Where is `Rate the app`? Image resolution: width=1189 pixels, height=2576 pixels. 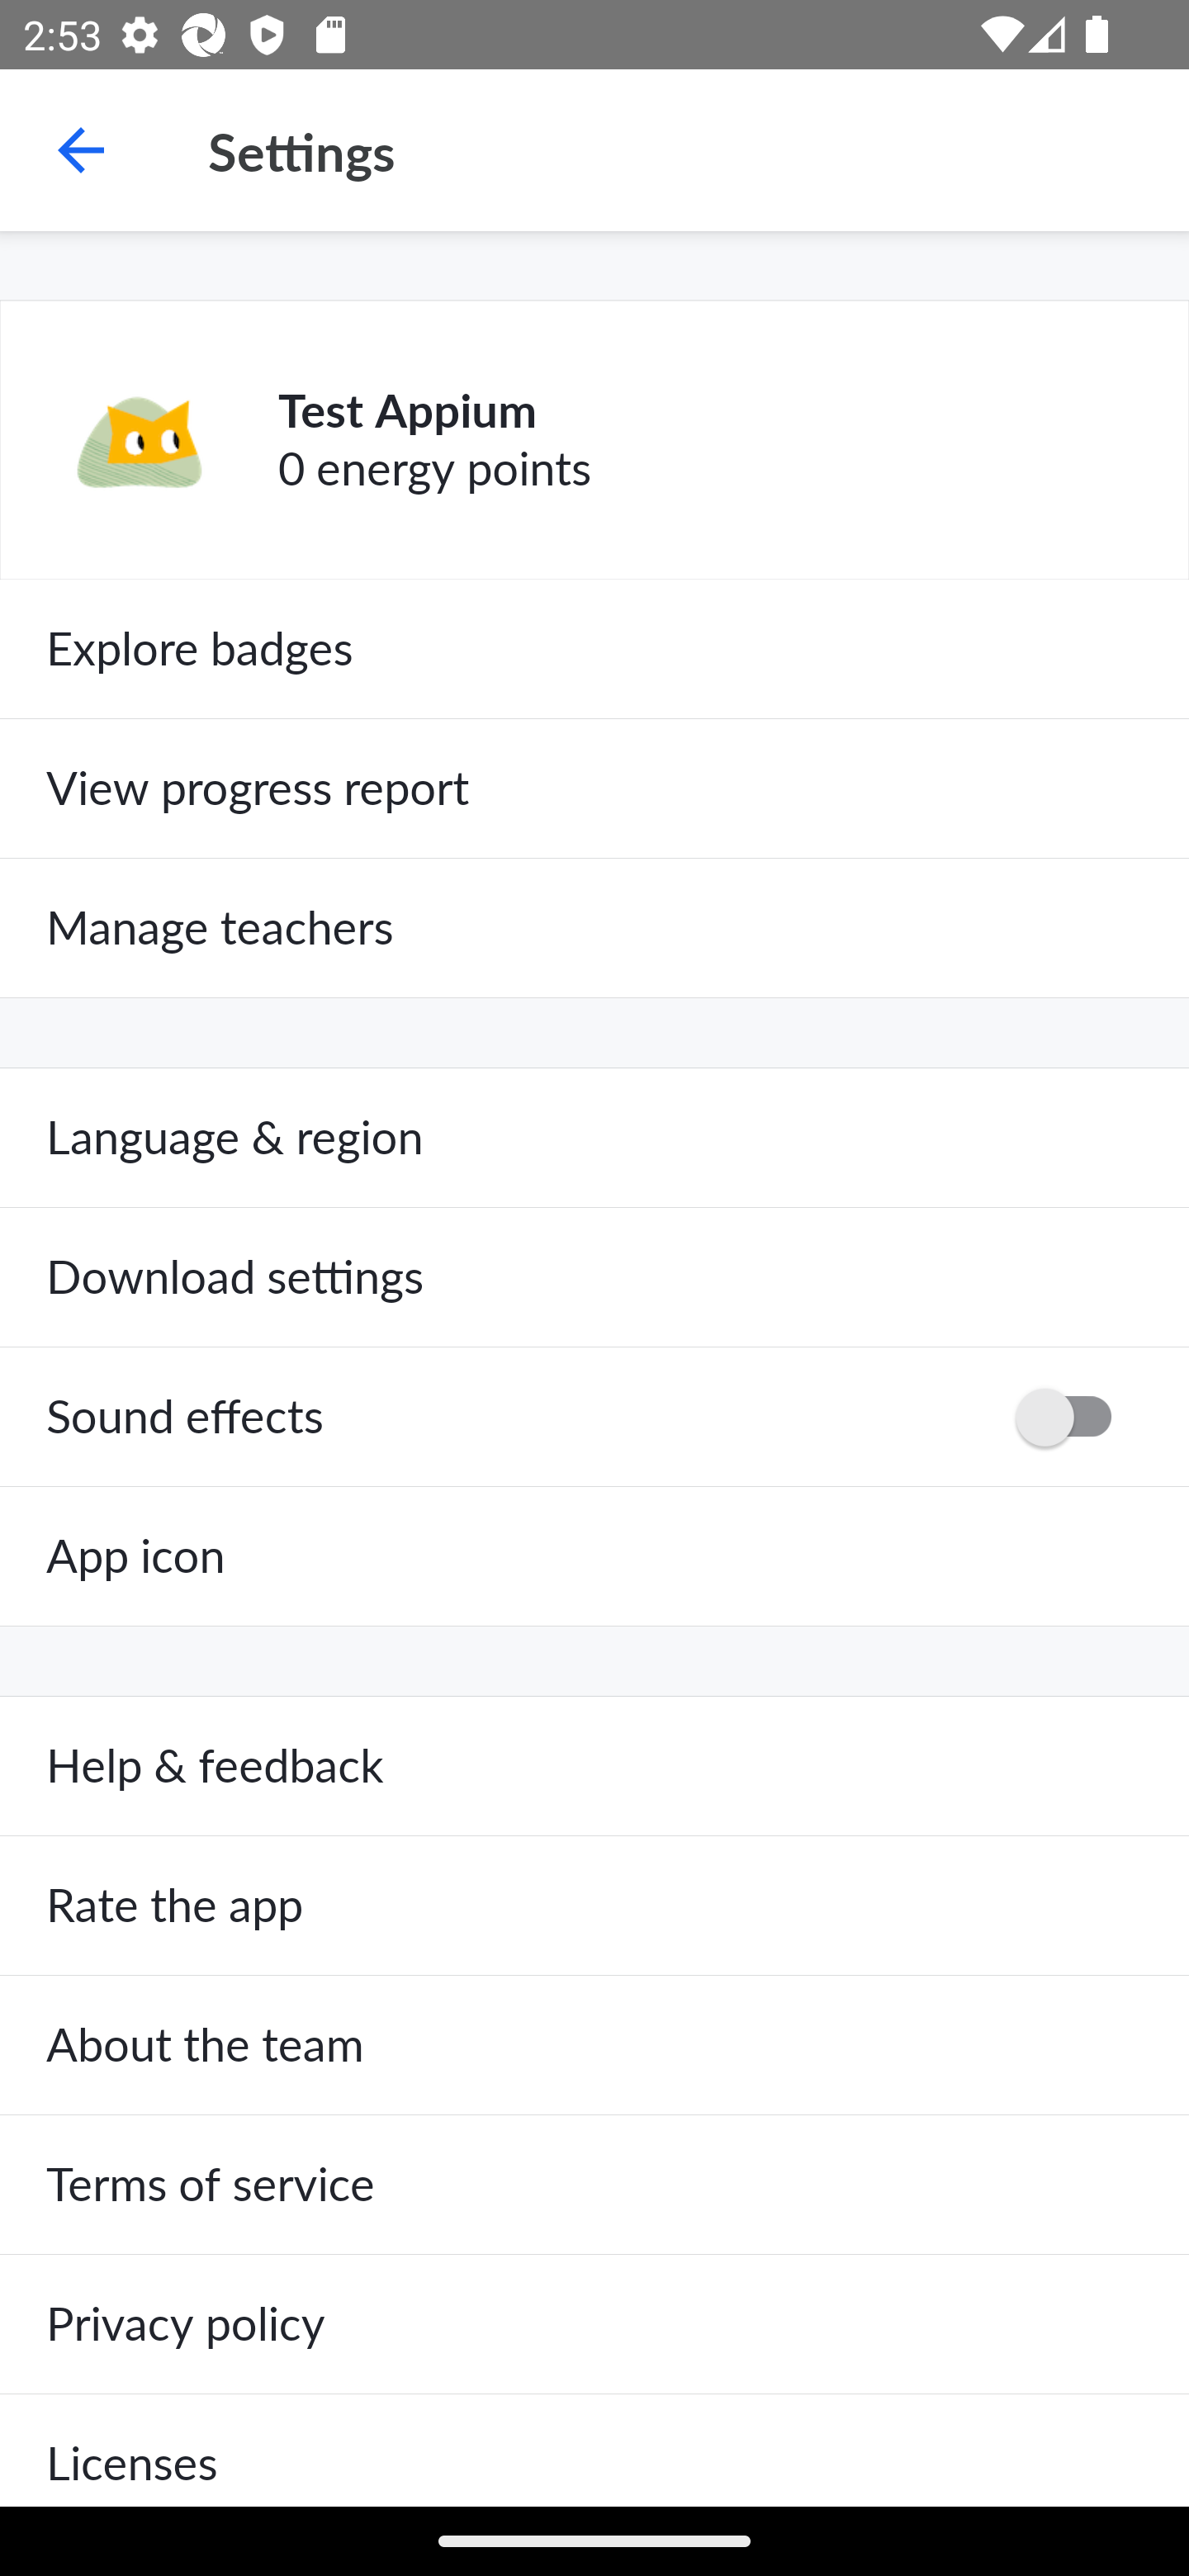 Rate the app is located at coordinates (594, 1906).